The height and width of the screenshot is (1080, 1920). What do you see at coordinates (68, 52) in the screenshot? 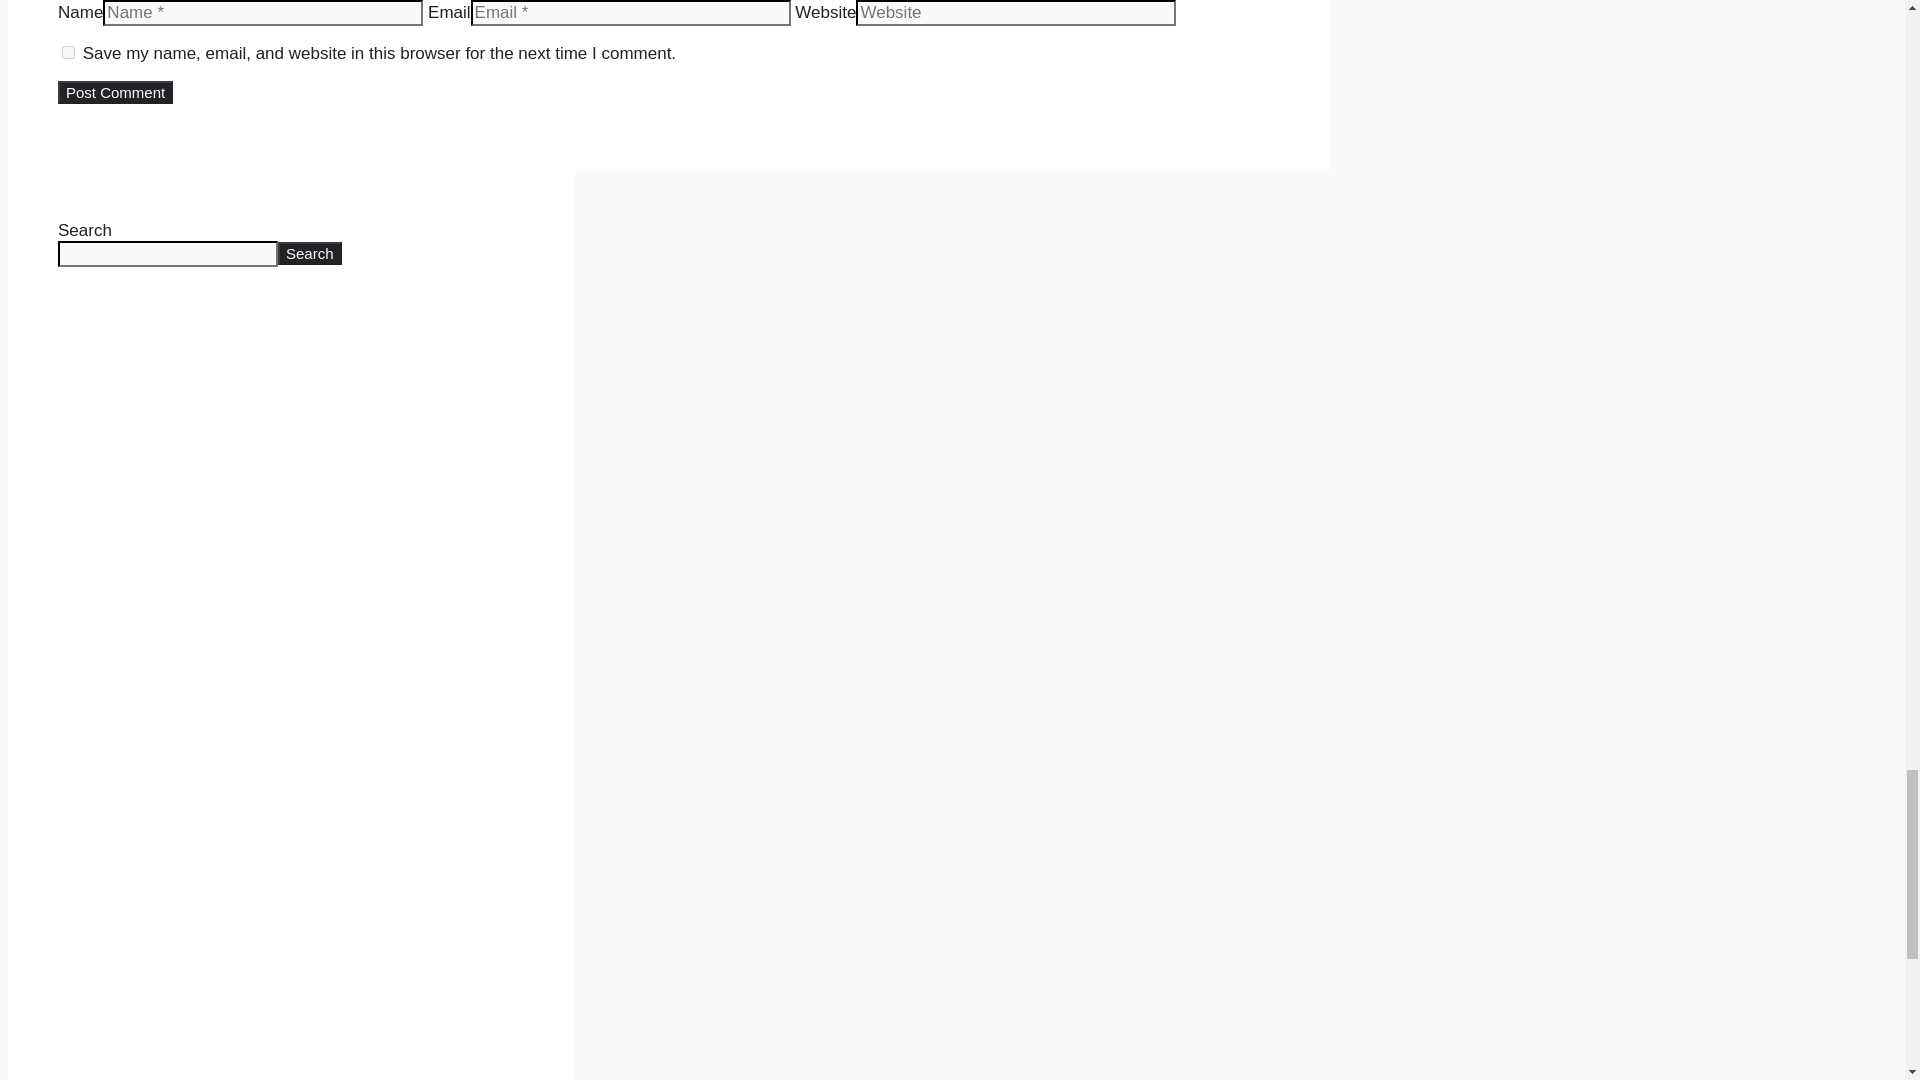
I see `yes` at bounding box center [68, 52].